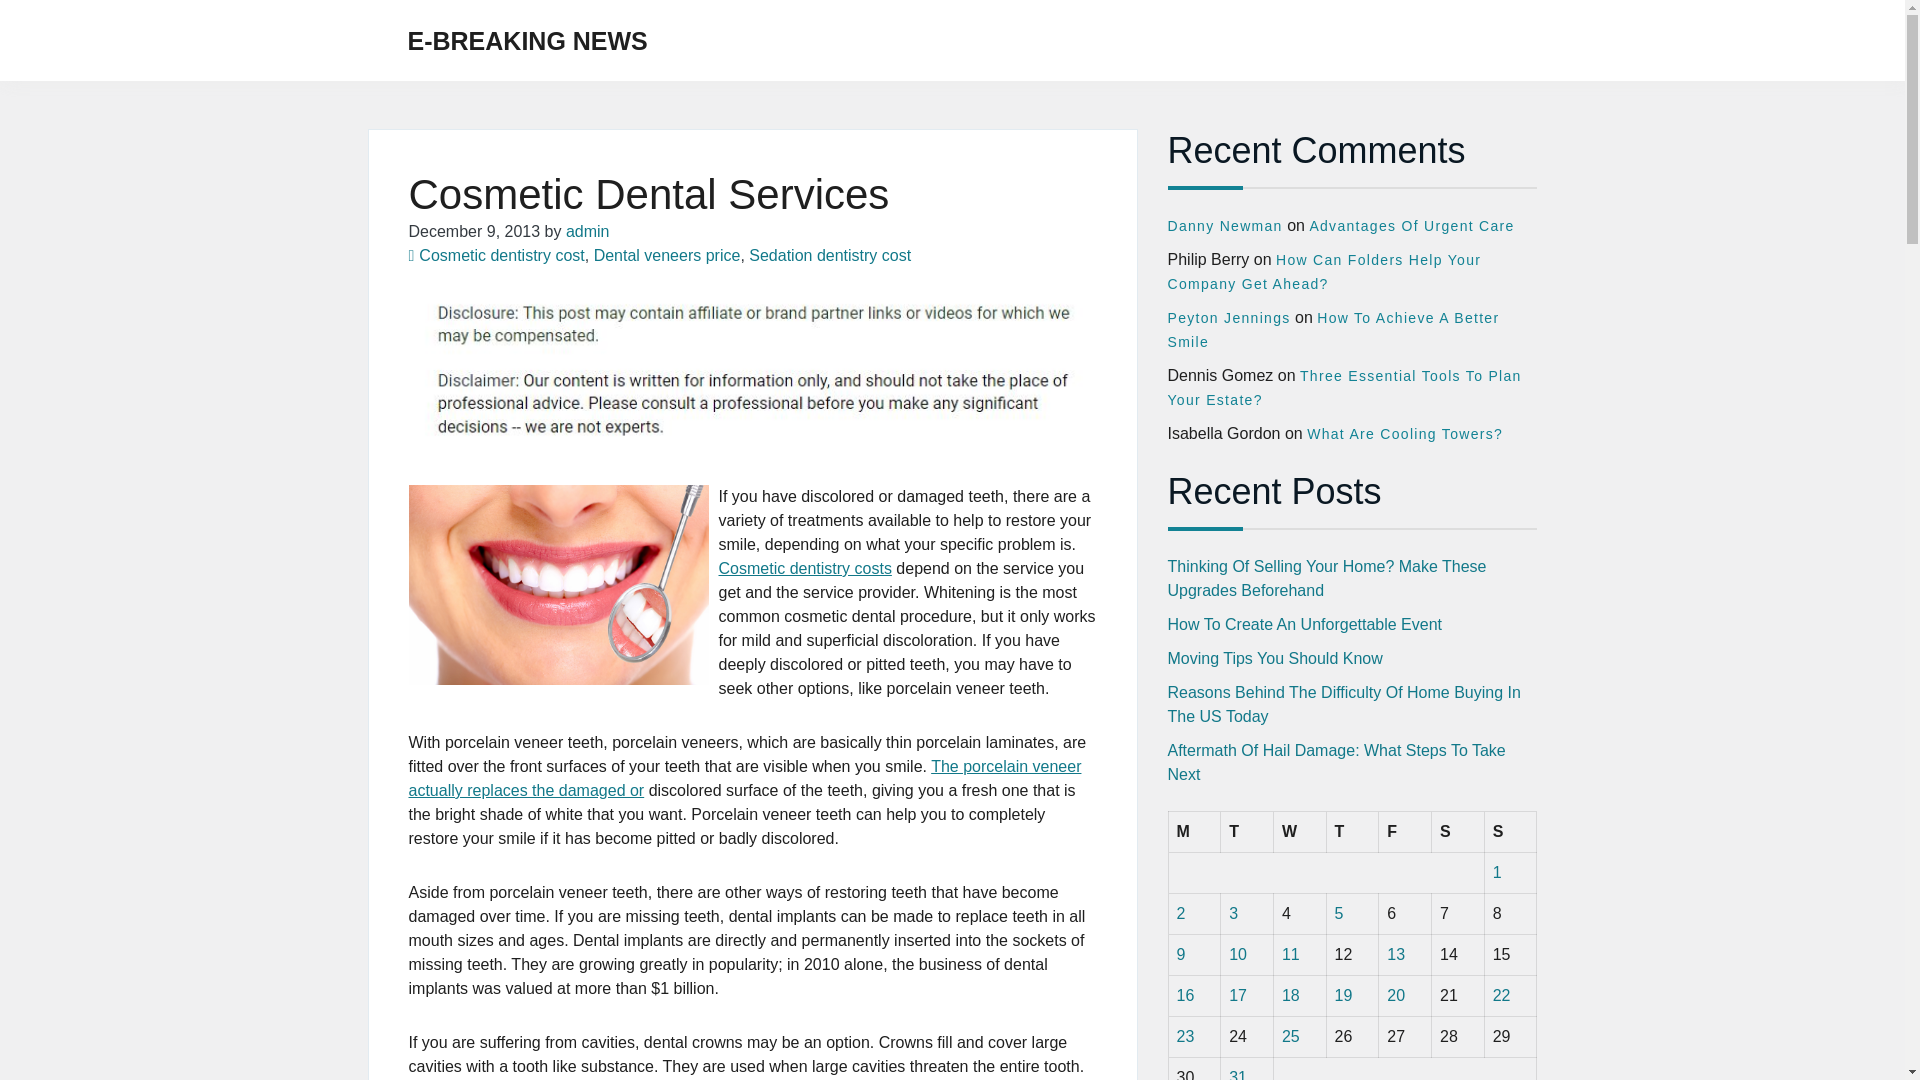 This screenshot has width=1920, height=1080. Describe the element at coordinates (1344, 704) in the screenshot. I see `Reasons Behind The Difficulty Of Home Buying In The US Today` at that location.